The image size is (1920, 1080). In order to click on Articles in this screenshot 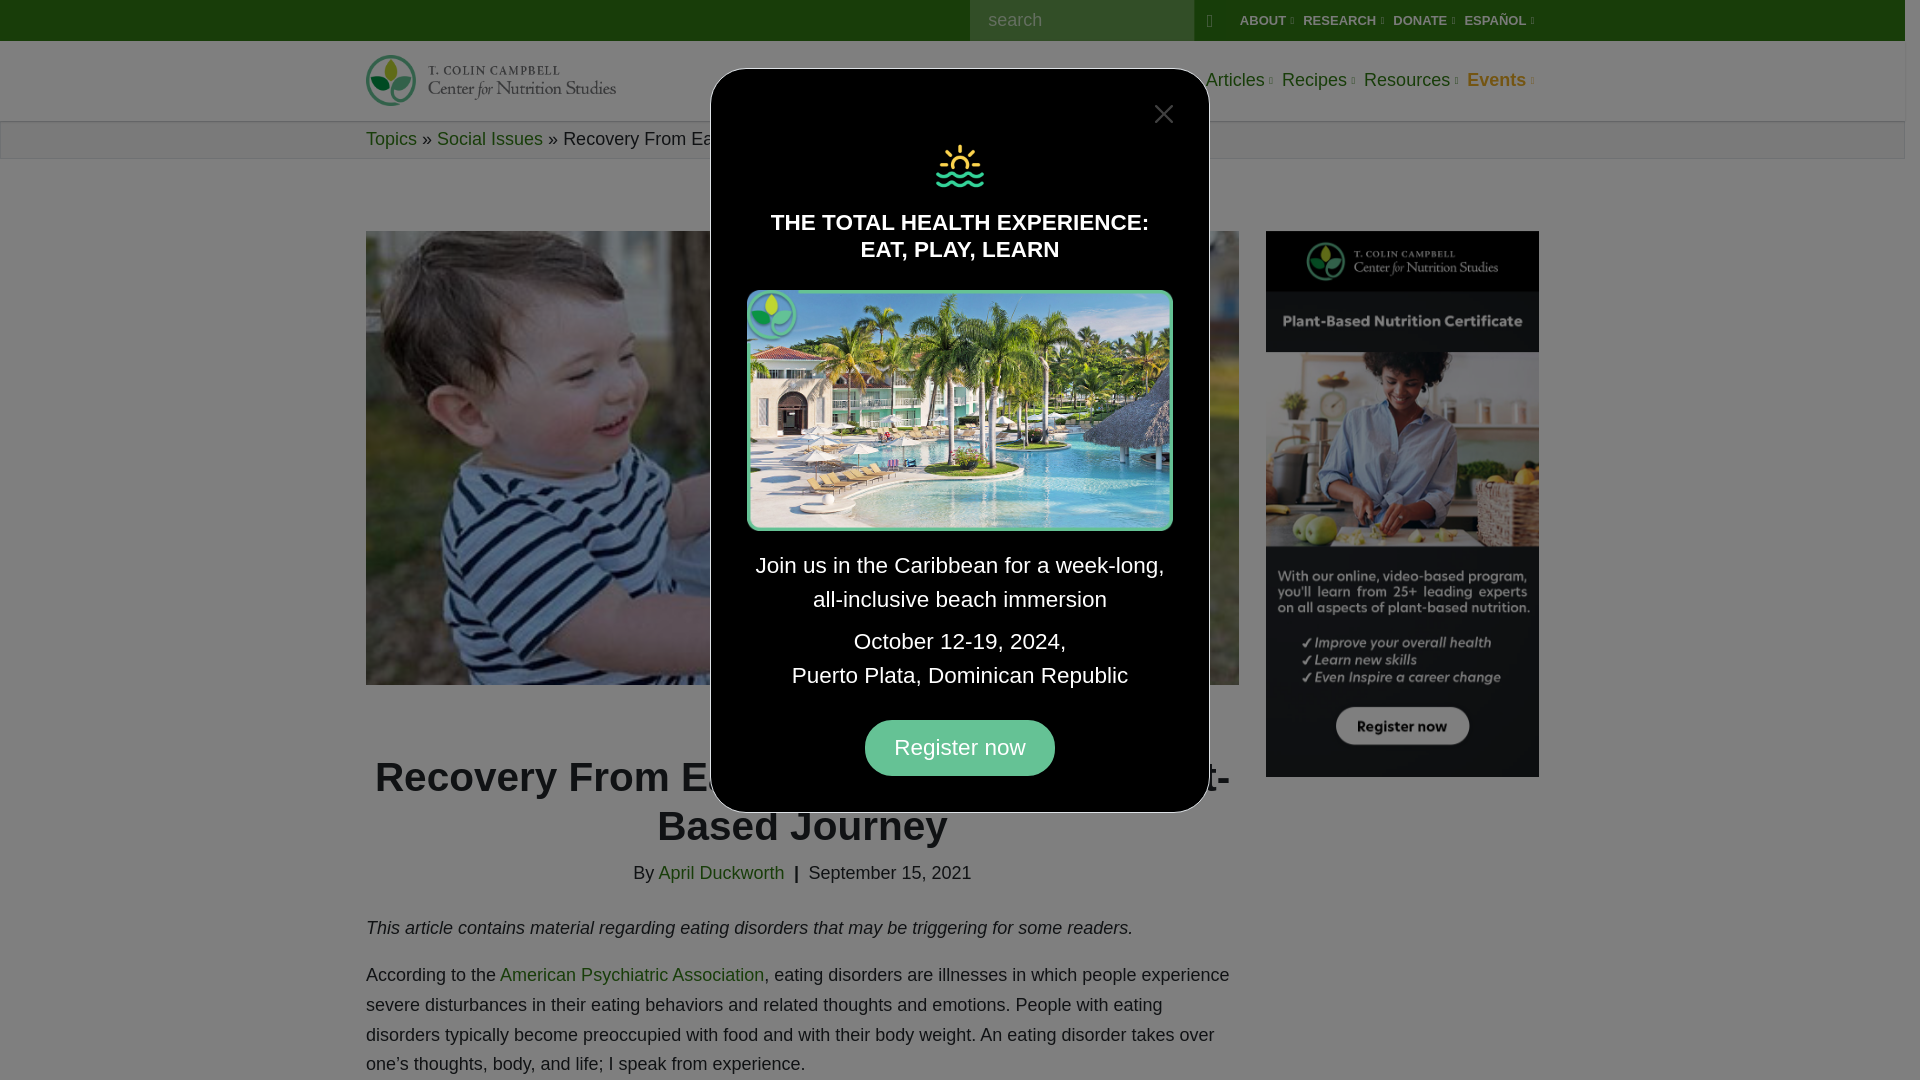, I will do `click(1238, 80)`.